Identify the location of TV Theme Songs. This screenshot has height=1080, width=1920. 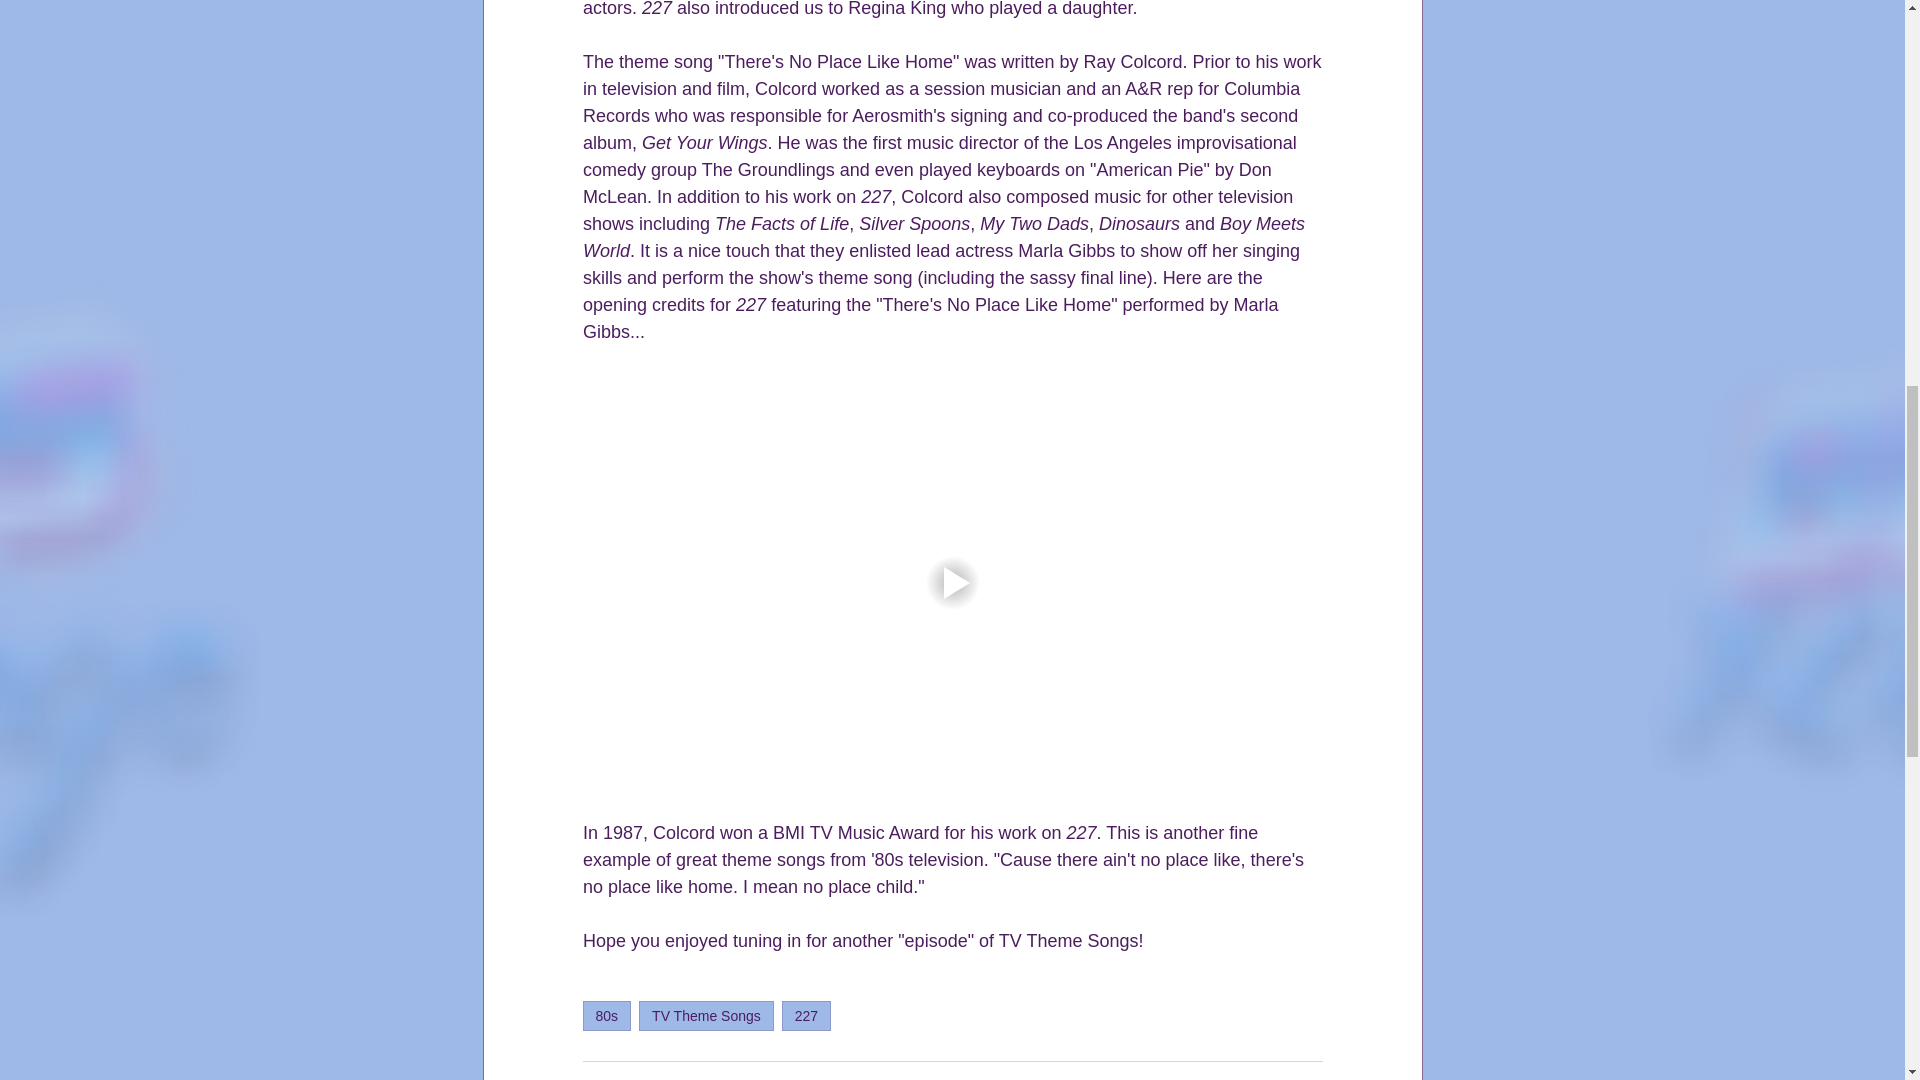
(706, 1016).